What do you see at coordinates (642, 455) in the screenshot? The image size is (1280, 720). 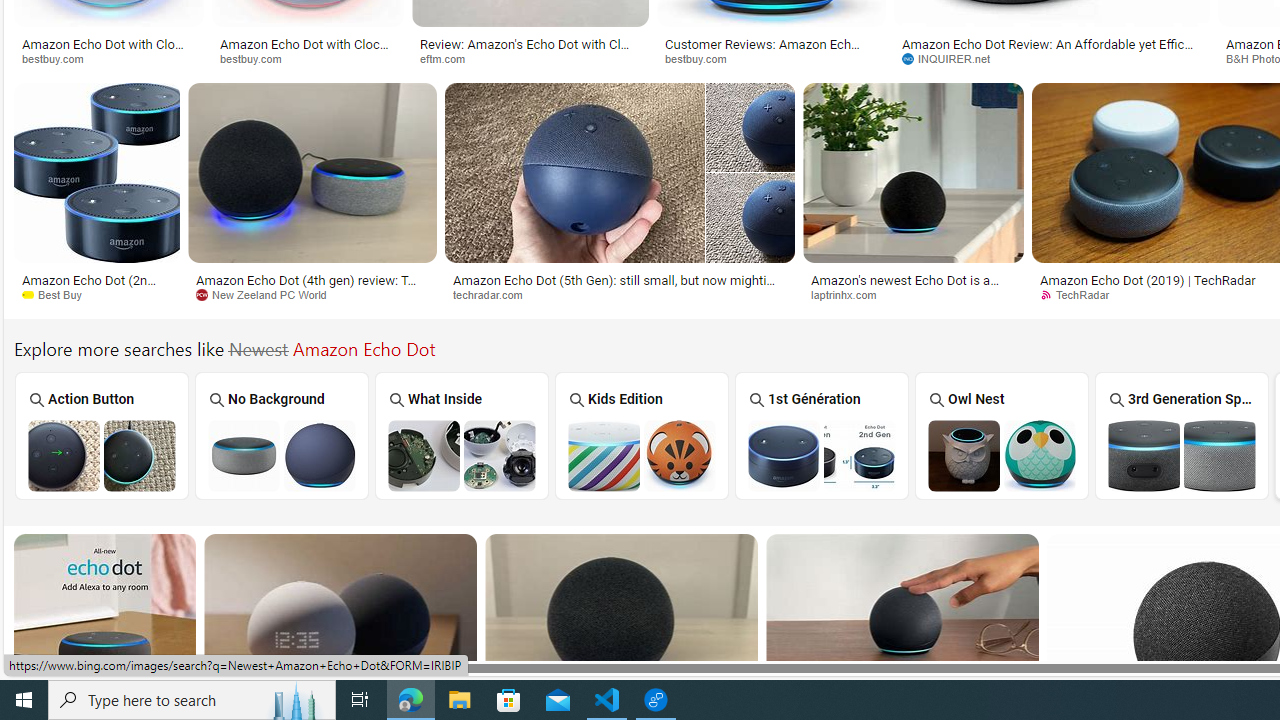 I see `Amazon Echo Dot Kids Edition` at bounding box center [642, 455].